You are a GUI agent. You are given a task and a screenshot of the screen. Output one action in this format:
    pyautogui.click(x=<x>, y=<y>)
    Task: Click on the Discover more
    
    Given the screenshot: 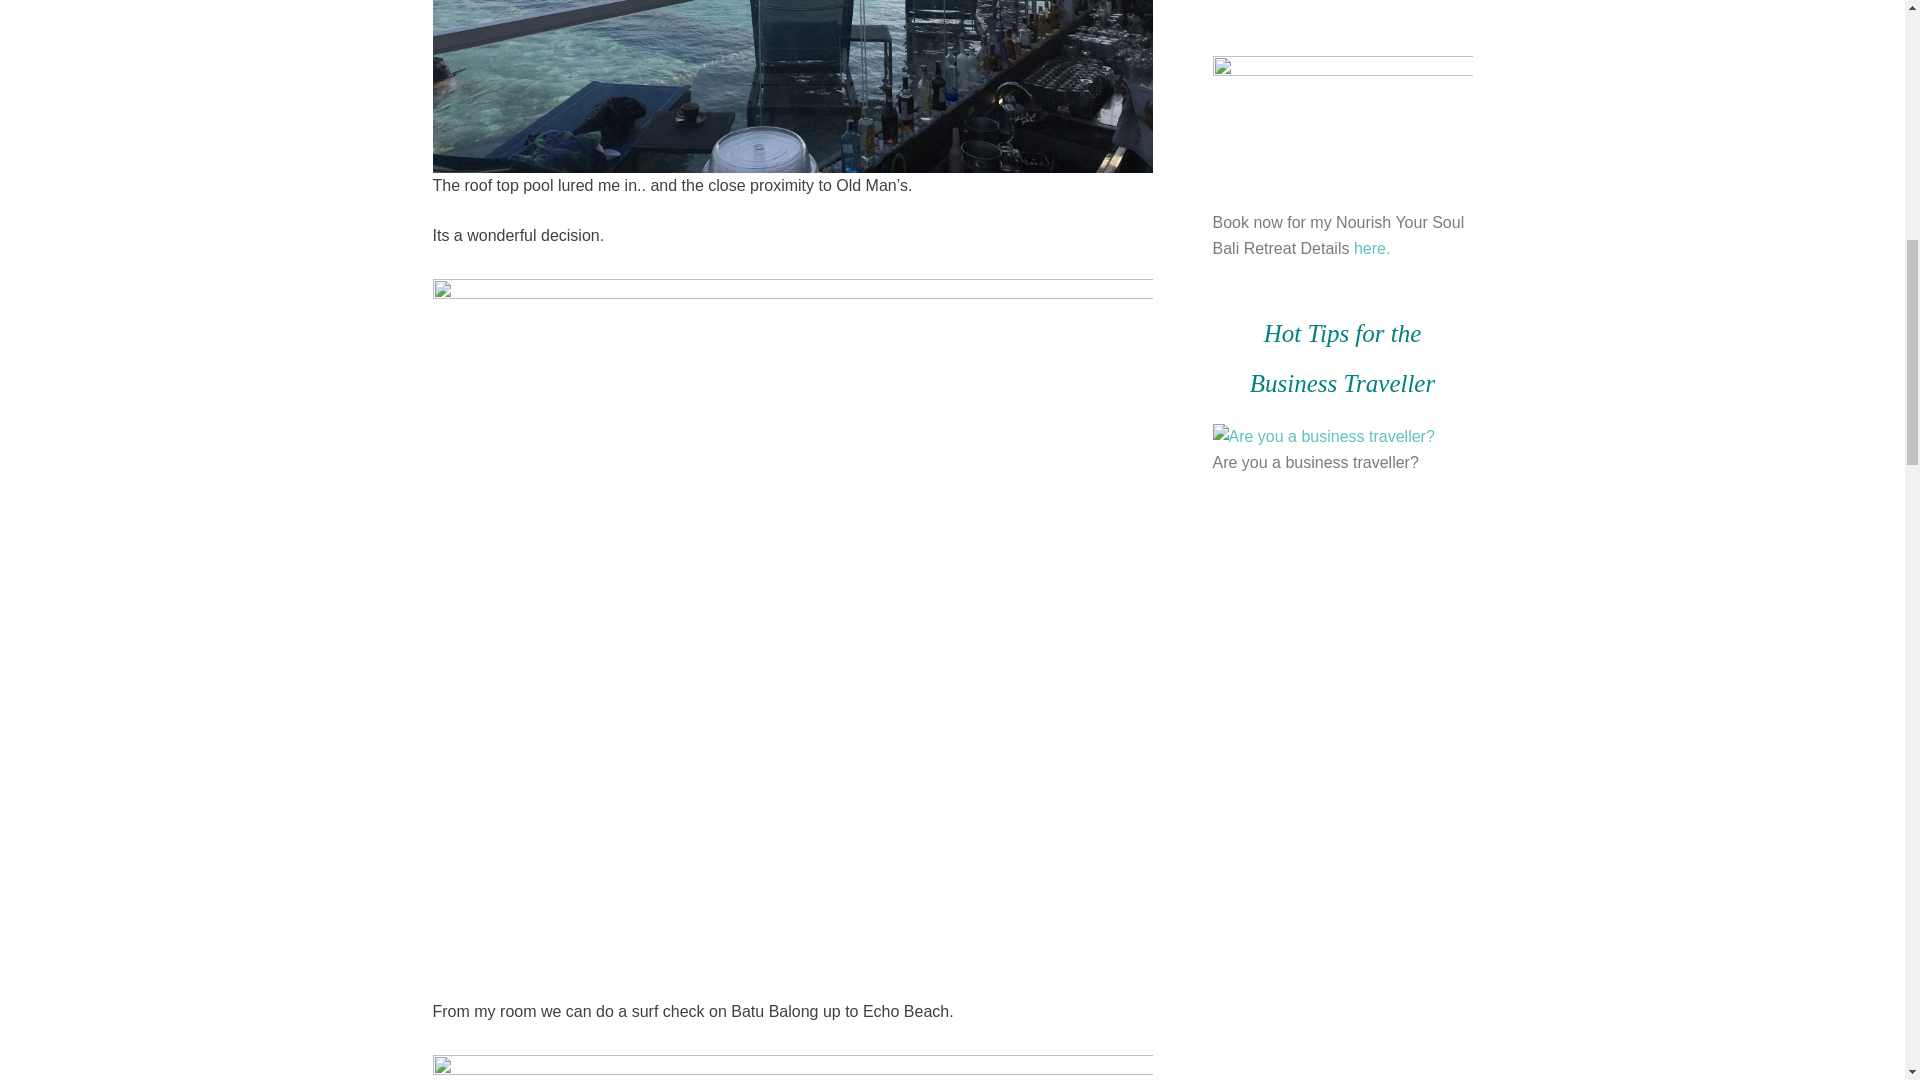 What is the action you would take?
    pyautogui.click(x=1335, y=2)
    